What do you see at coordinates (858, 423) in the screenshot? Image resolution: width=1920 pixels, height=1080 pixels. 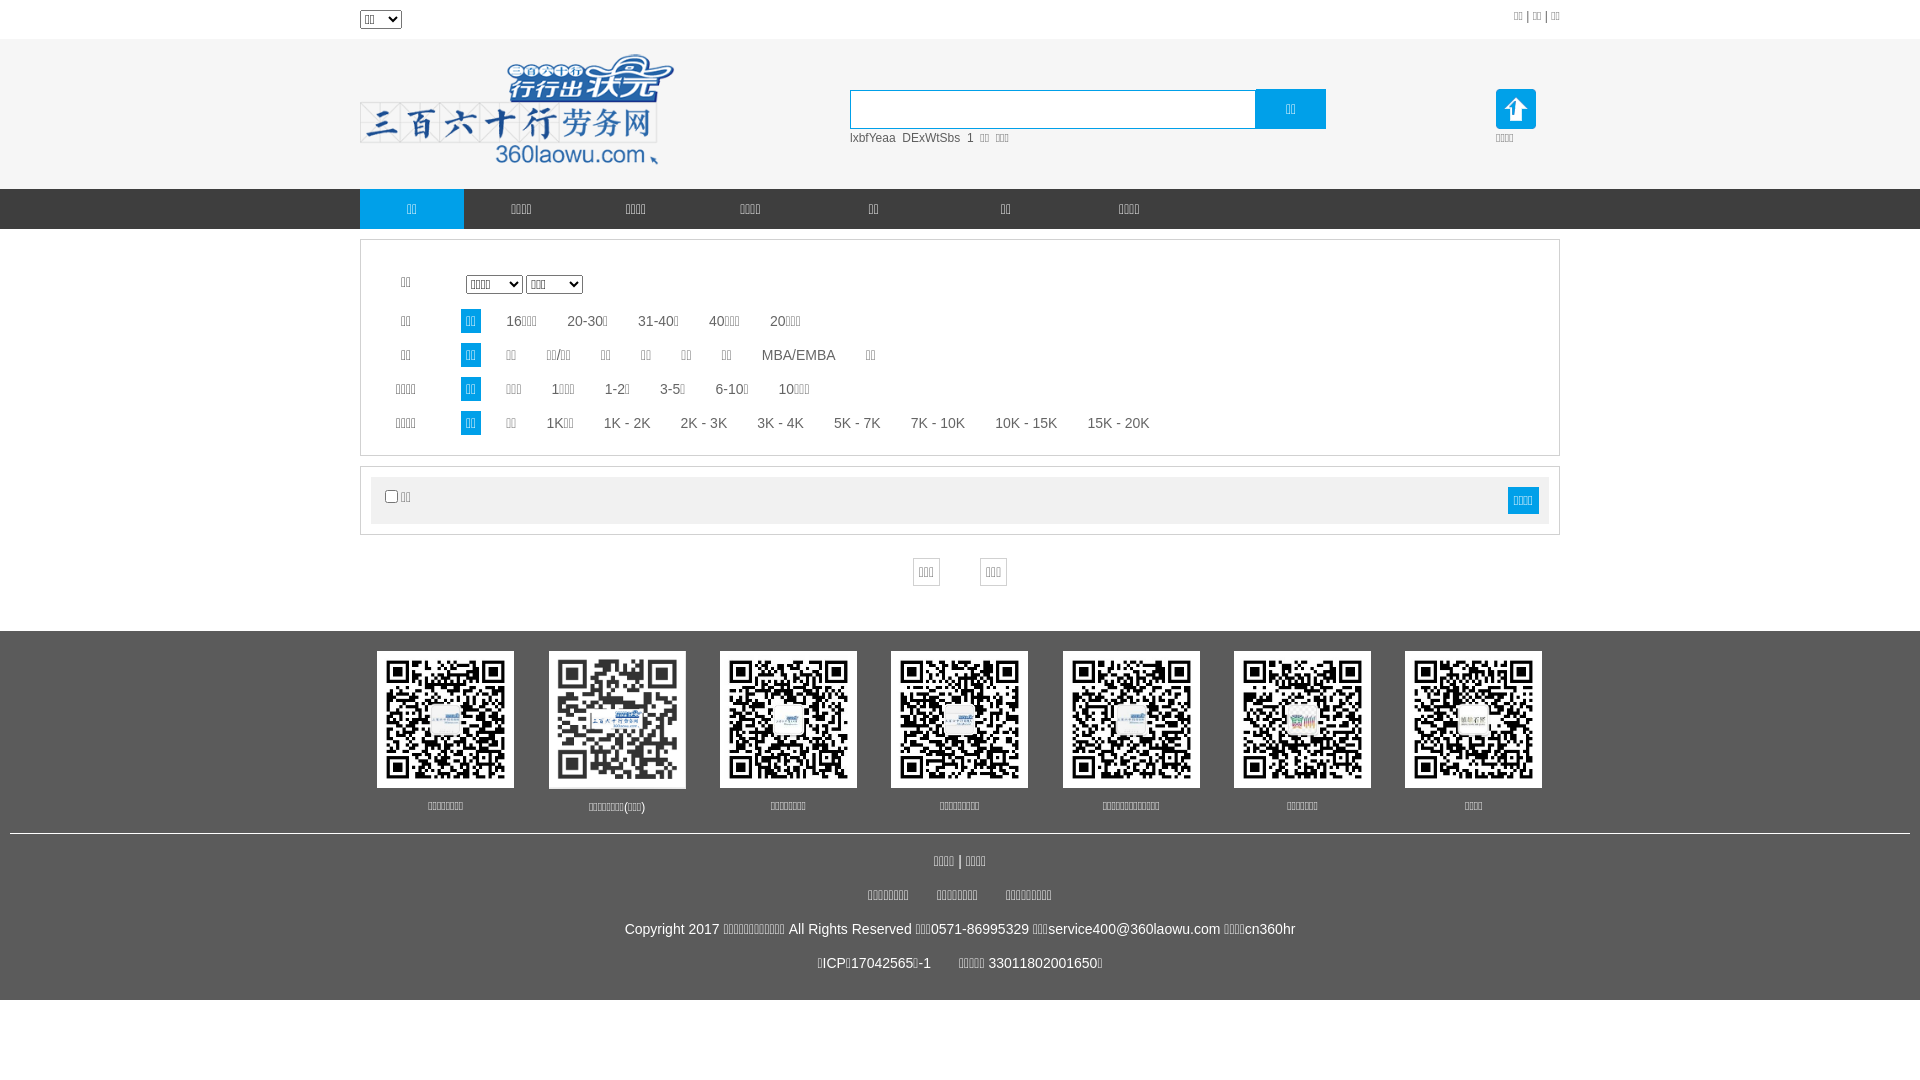 I see `5K - 7K` at bounding box center [858, 423].